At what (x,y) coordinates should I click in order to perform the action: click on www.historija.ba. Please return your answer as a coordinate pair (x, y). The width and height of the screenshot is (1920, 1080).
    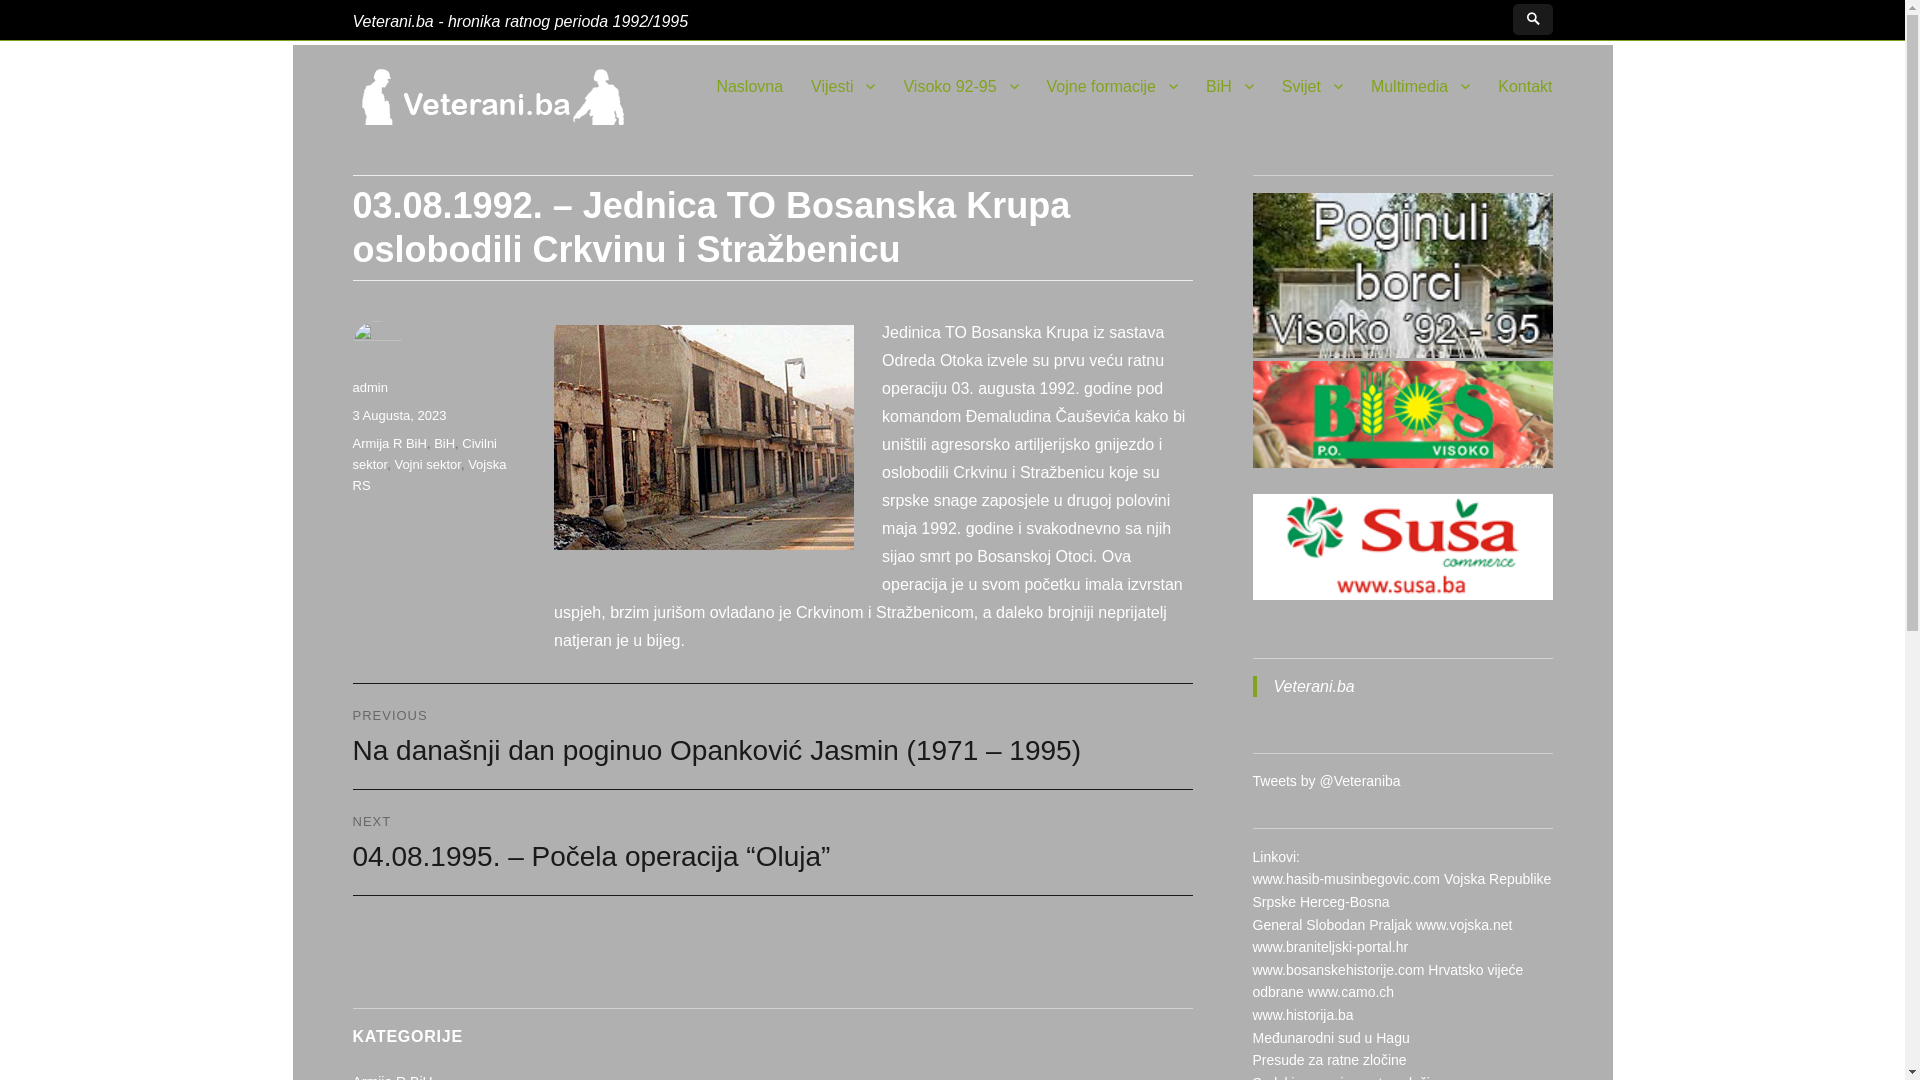
    Looking at the image, I should click on (1302, 1015).